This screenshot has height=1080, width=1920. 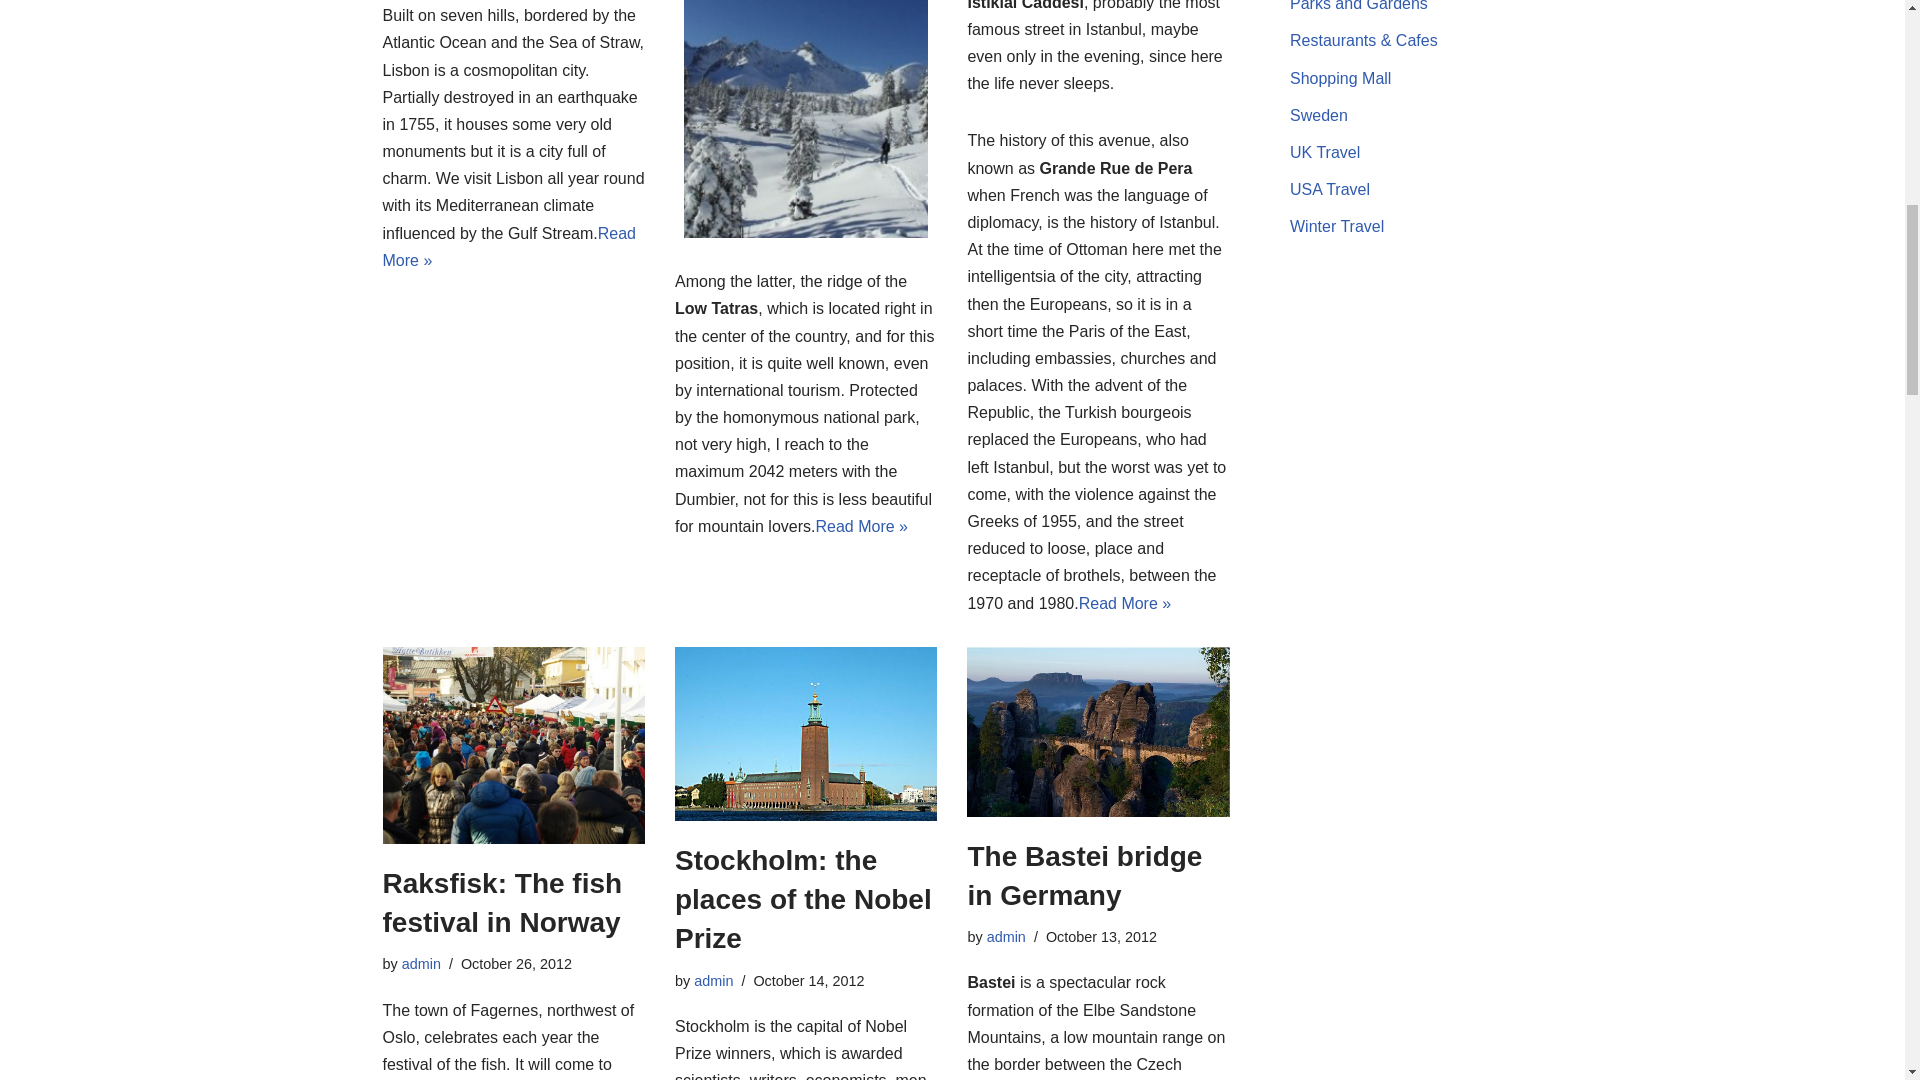 I want to click on The Bastei bridge in Germany, so click(x=1098, y=731).